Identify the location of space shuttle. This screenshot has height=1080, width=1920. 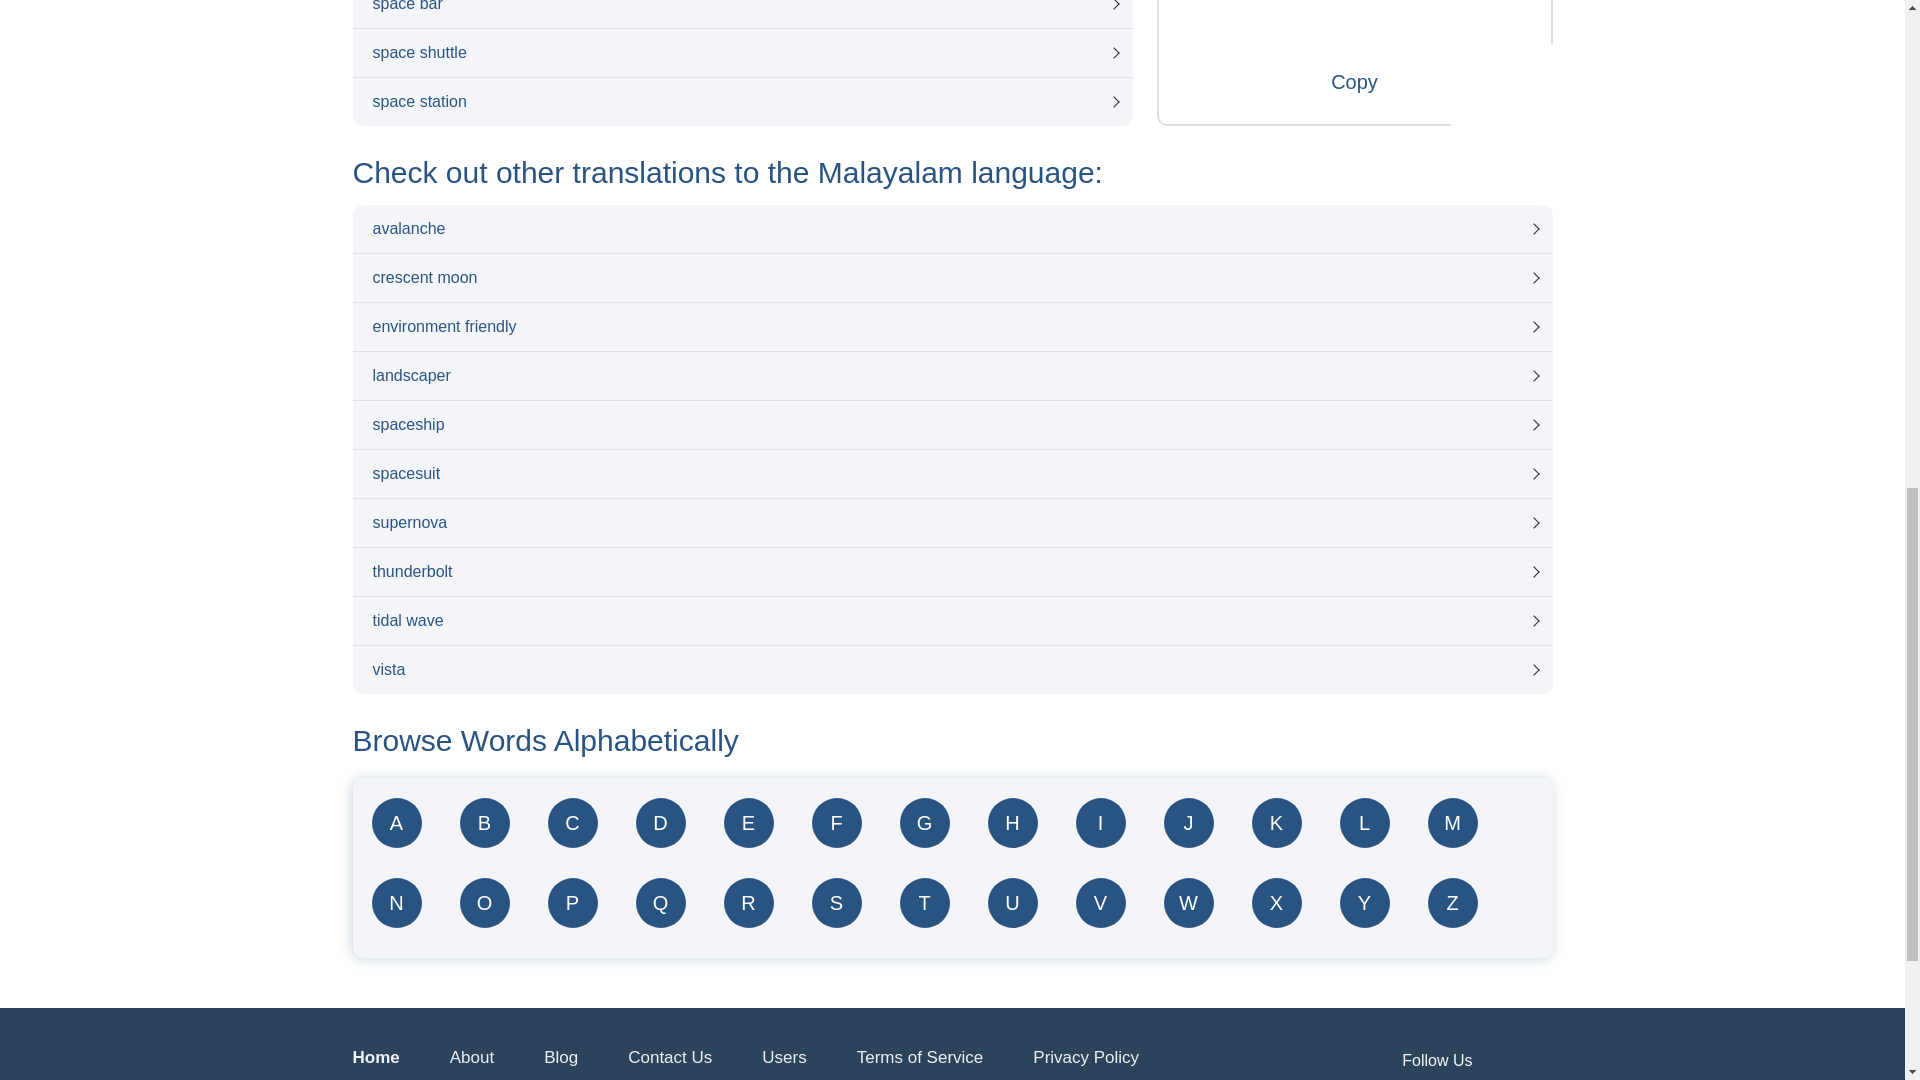
(742, 52).